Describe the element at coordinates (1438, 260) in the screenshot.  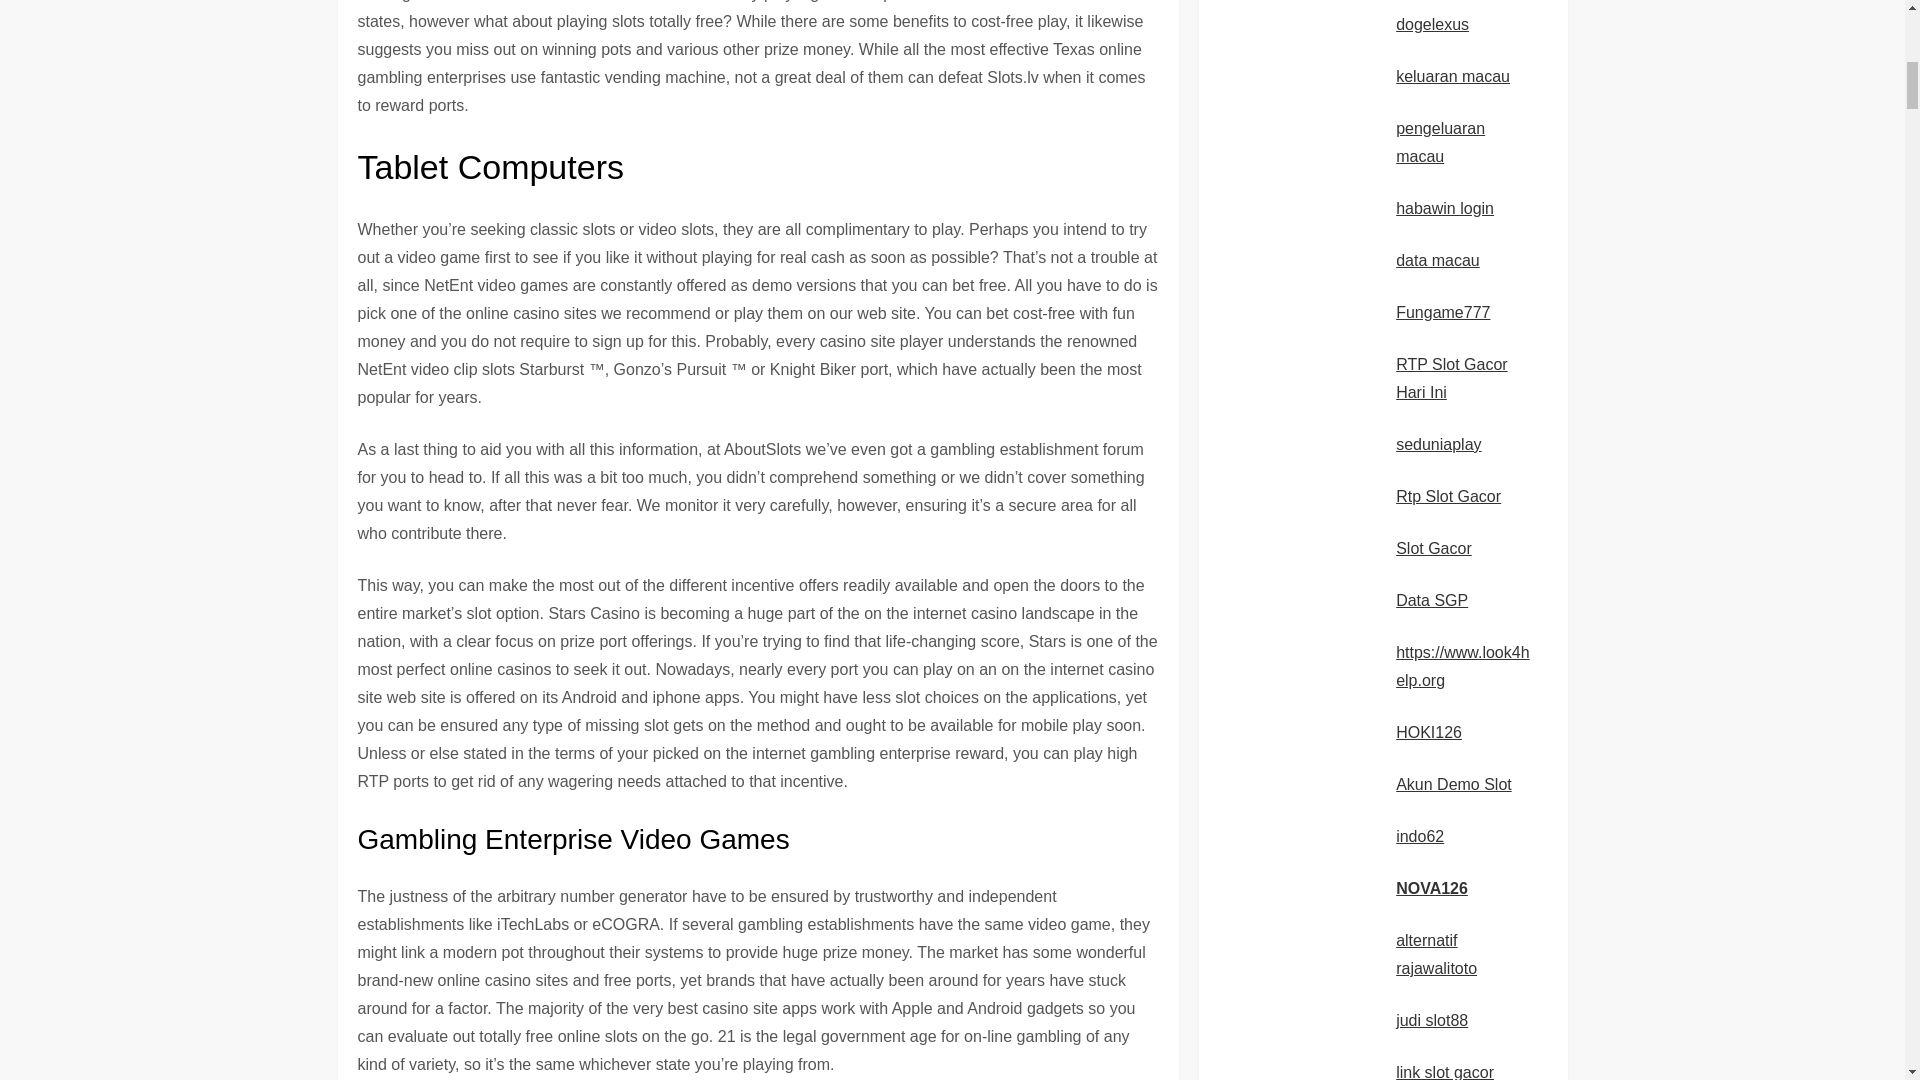
I see `data macau` at that location.